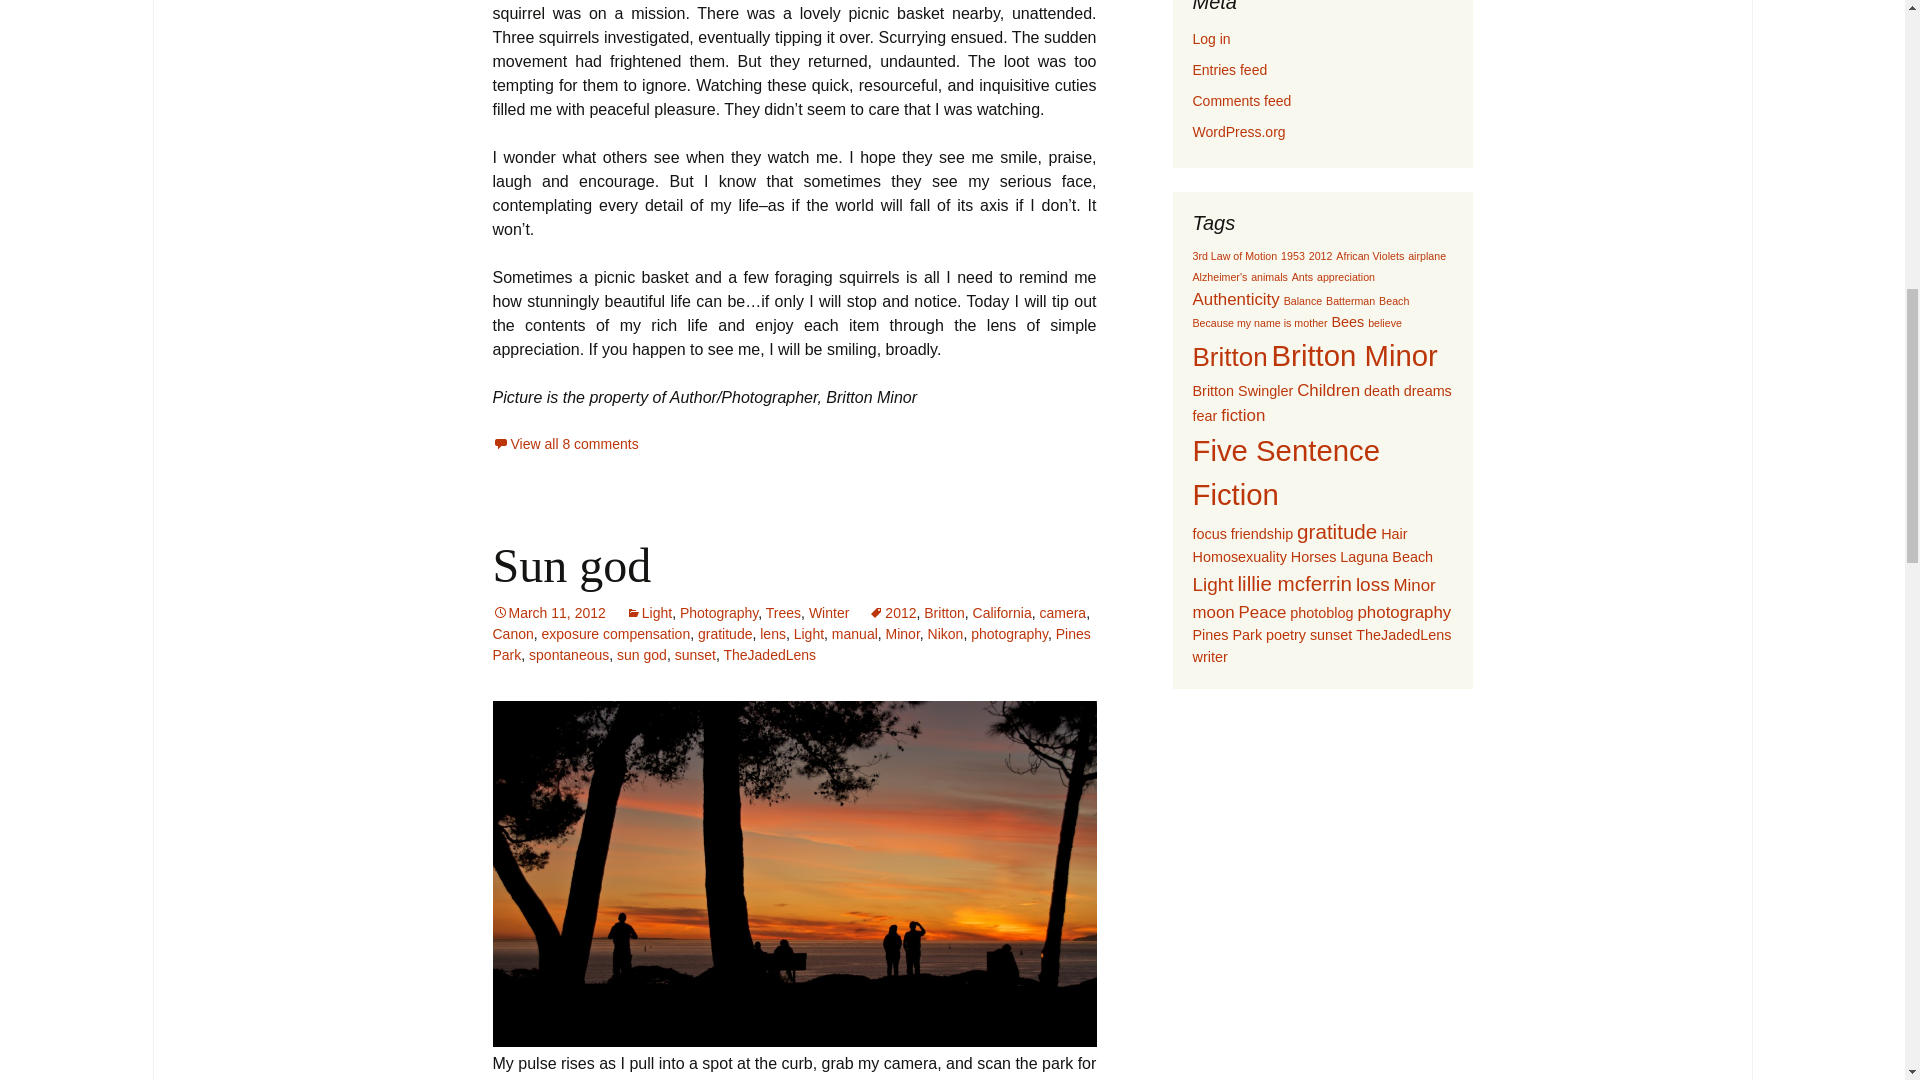 The height and width of the screenshot is (1080, 1920). Describe the element at coordinates (945, 634) in the screenshot. I see `Nikon` at that location.